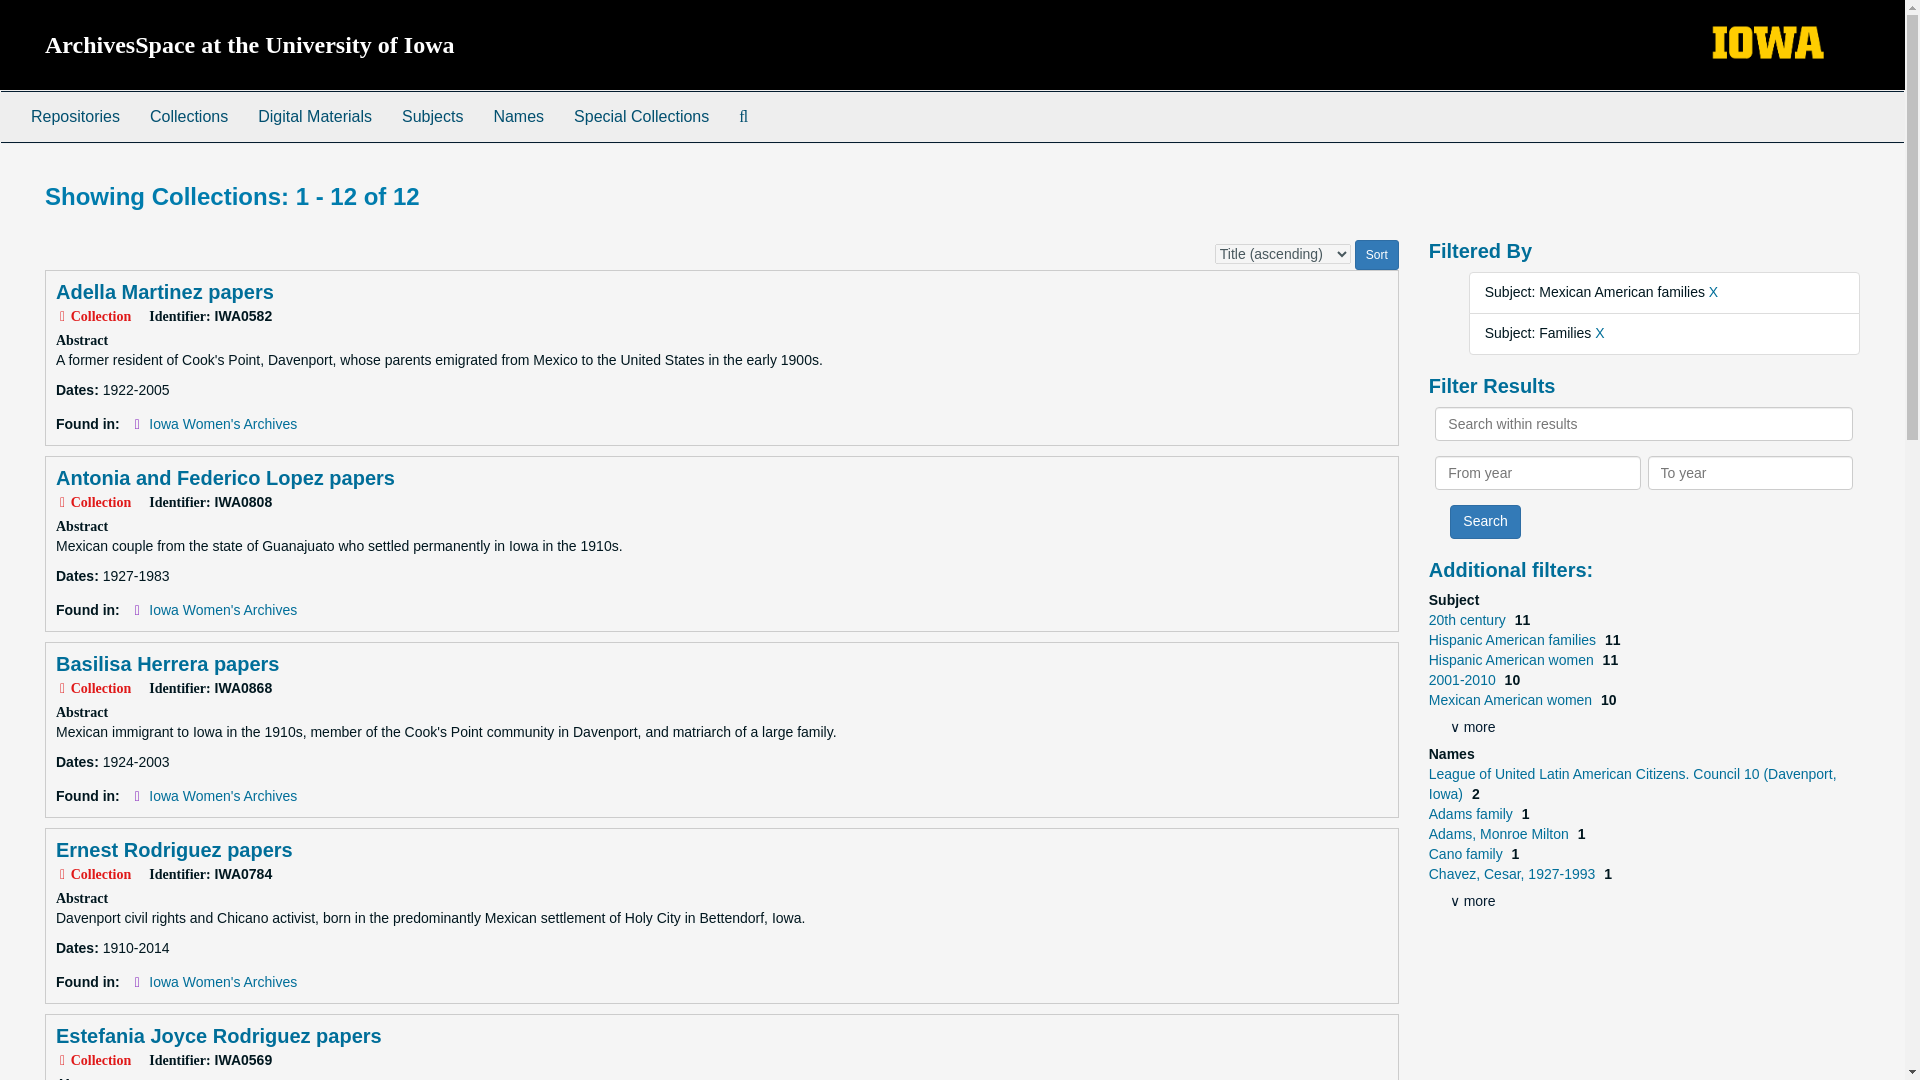 This screenshot has width=1920, height=1080. I want to click on Filter By 'Hispanic American women', so click(1512, 660).